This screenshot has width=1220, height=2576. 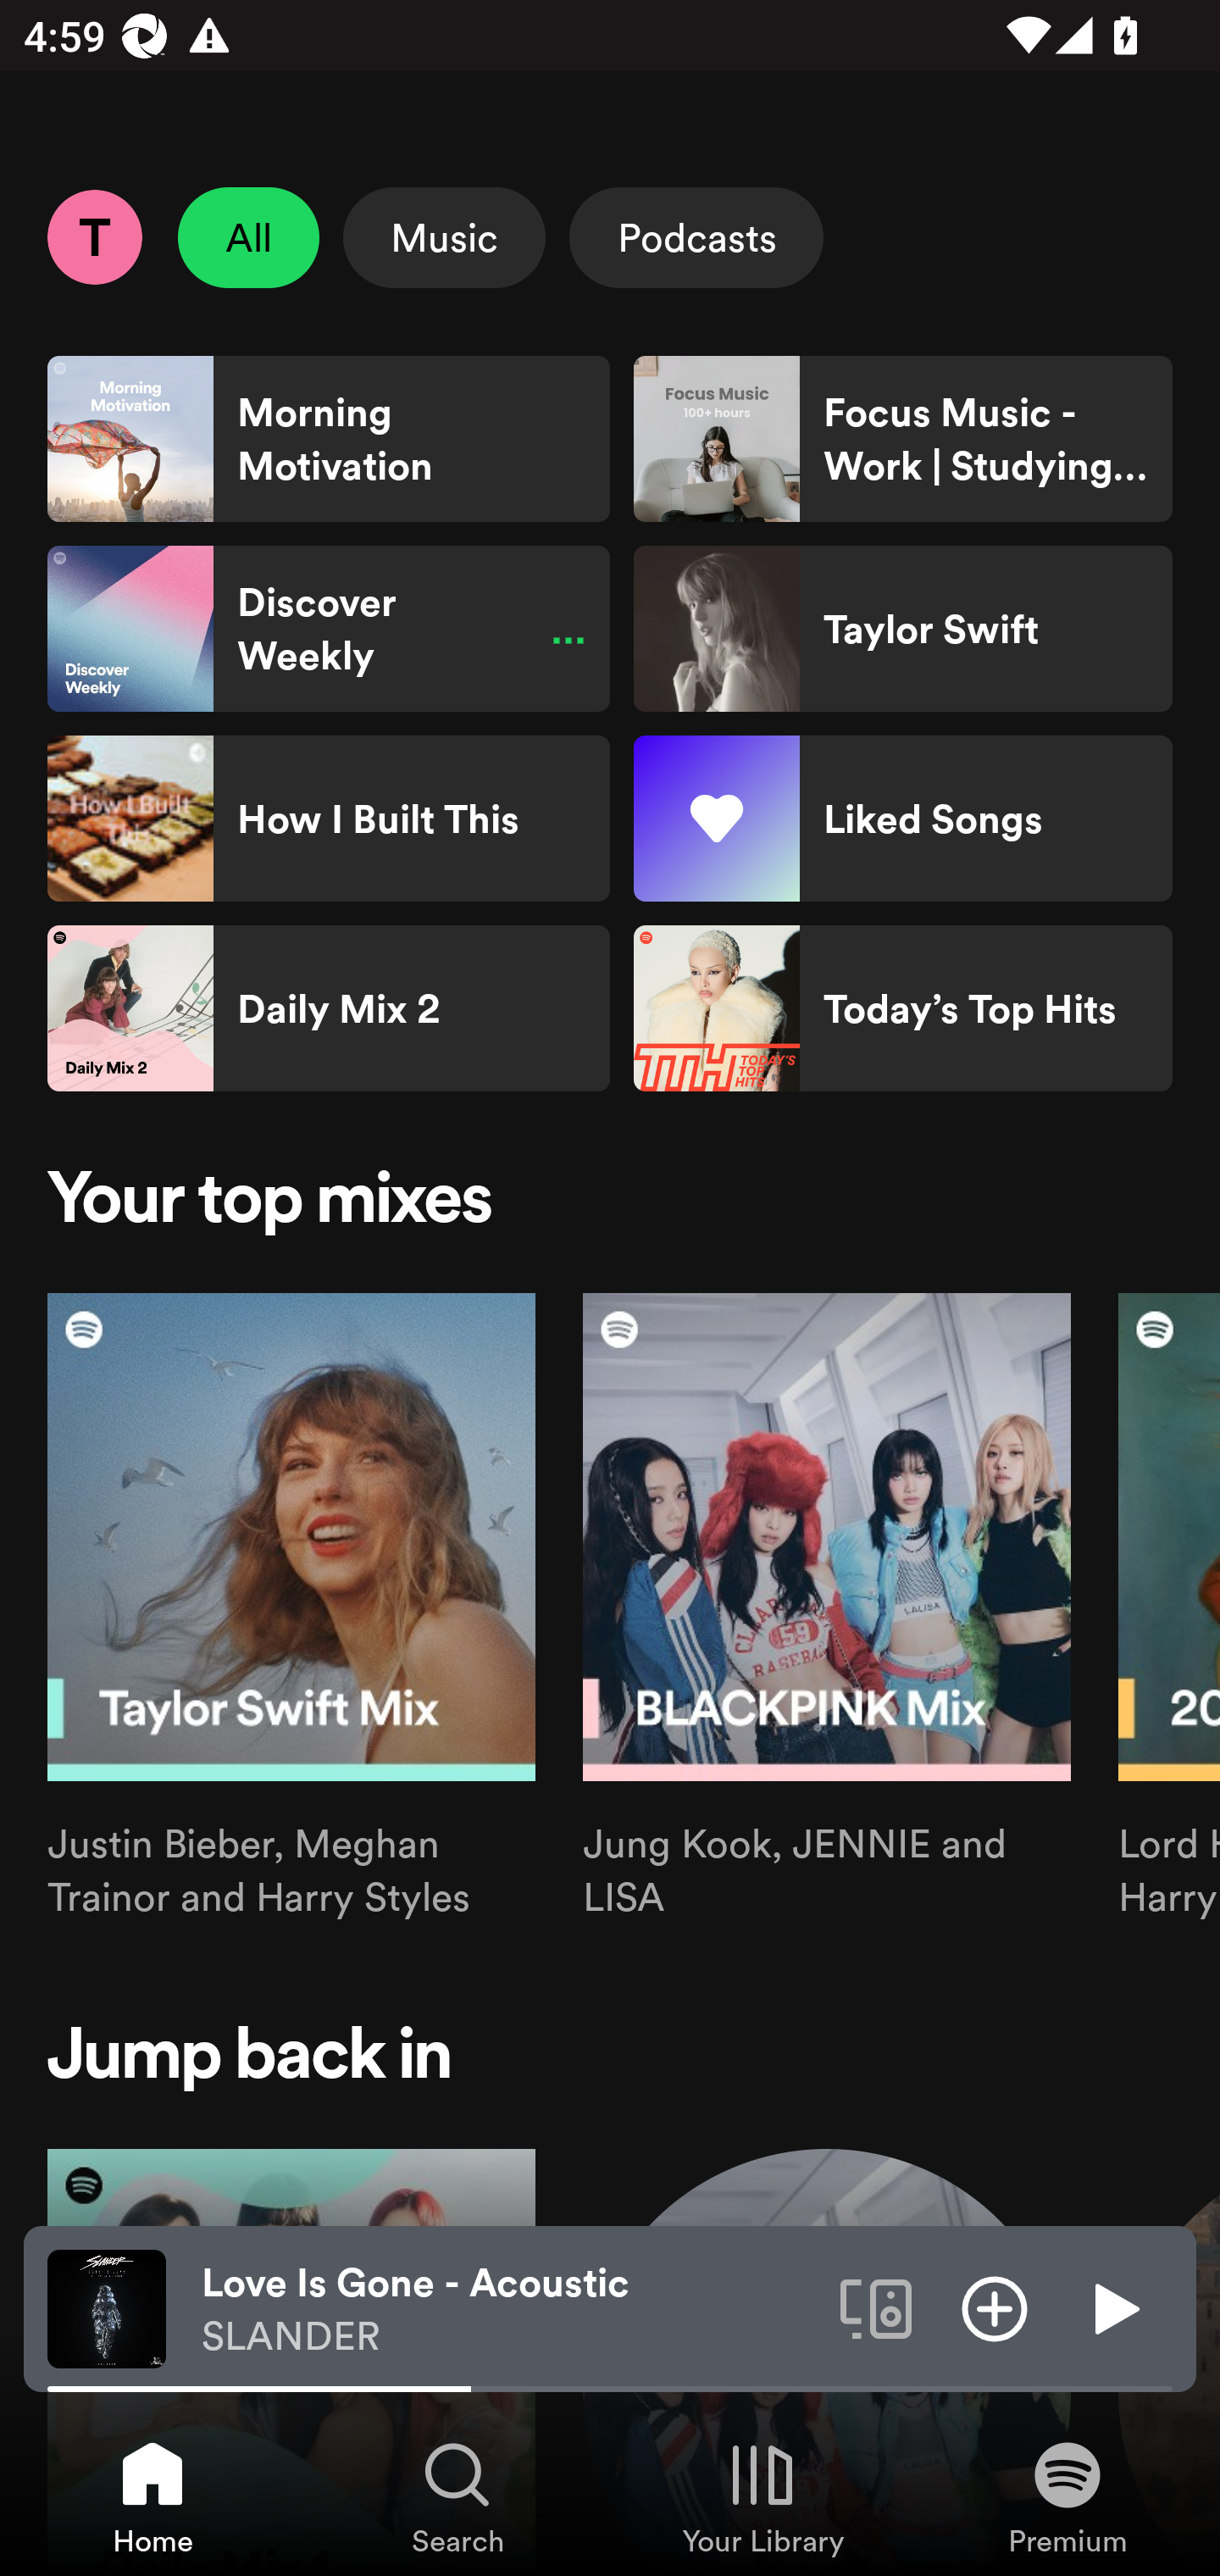 I want to click on Play, so click(x=1113, y=2307).